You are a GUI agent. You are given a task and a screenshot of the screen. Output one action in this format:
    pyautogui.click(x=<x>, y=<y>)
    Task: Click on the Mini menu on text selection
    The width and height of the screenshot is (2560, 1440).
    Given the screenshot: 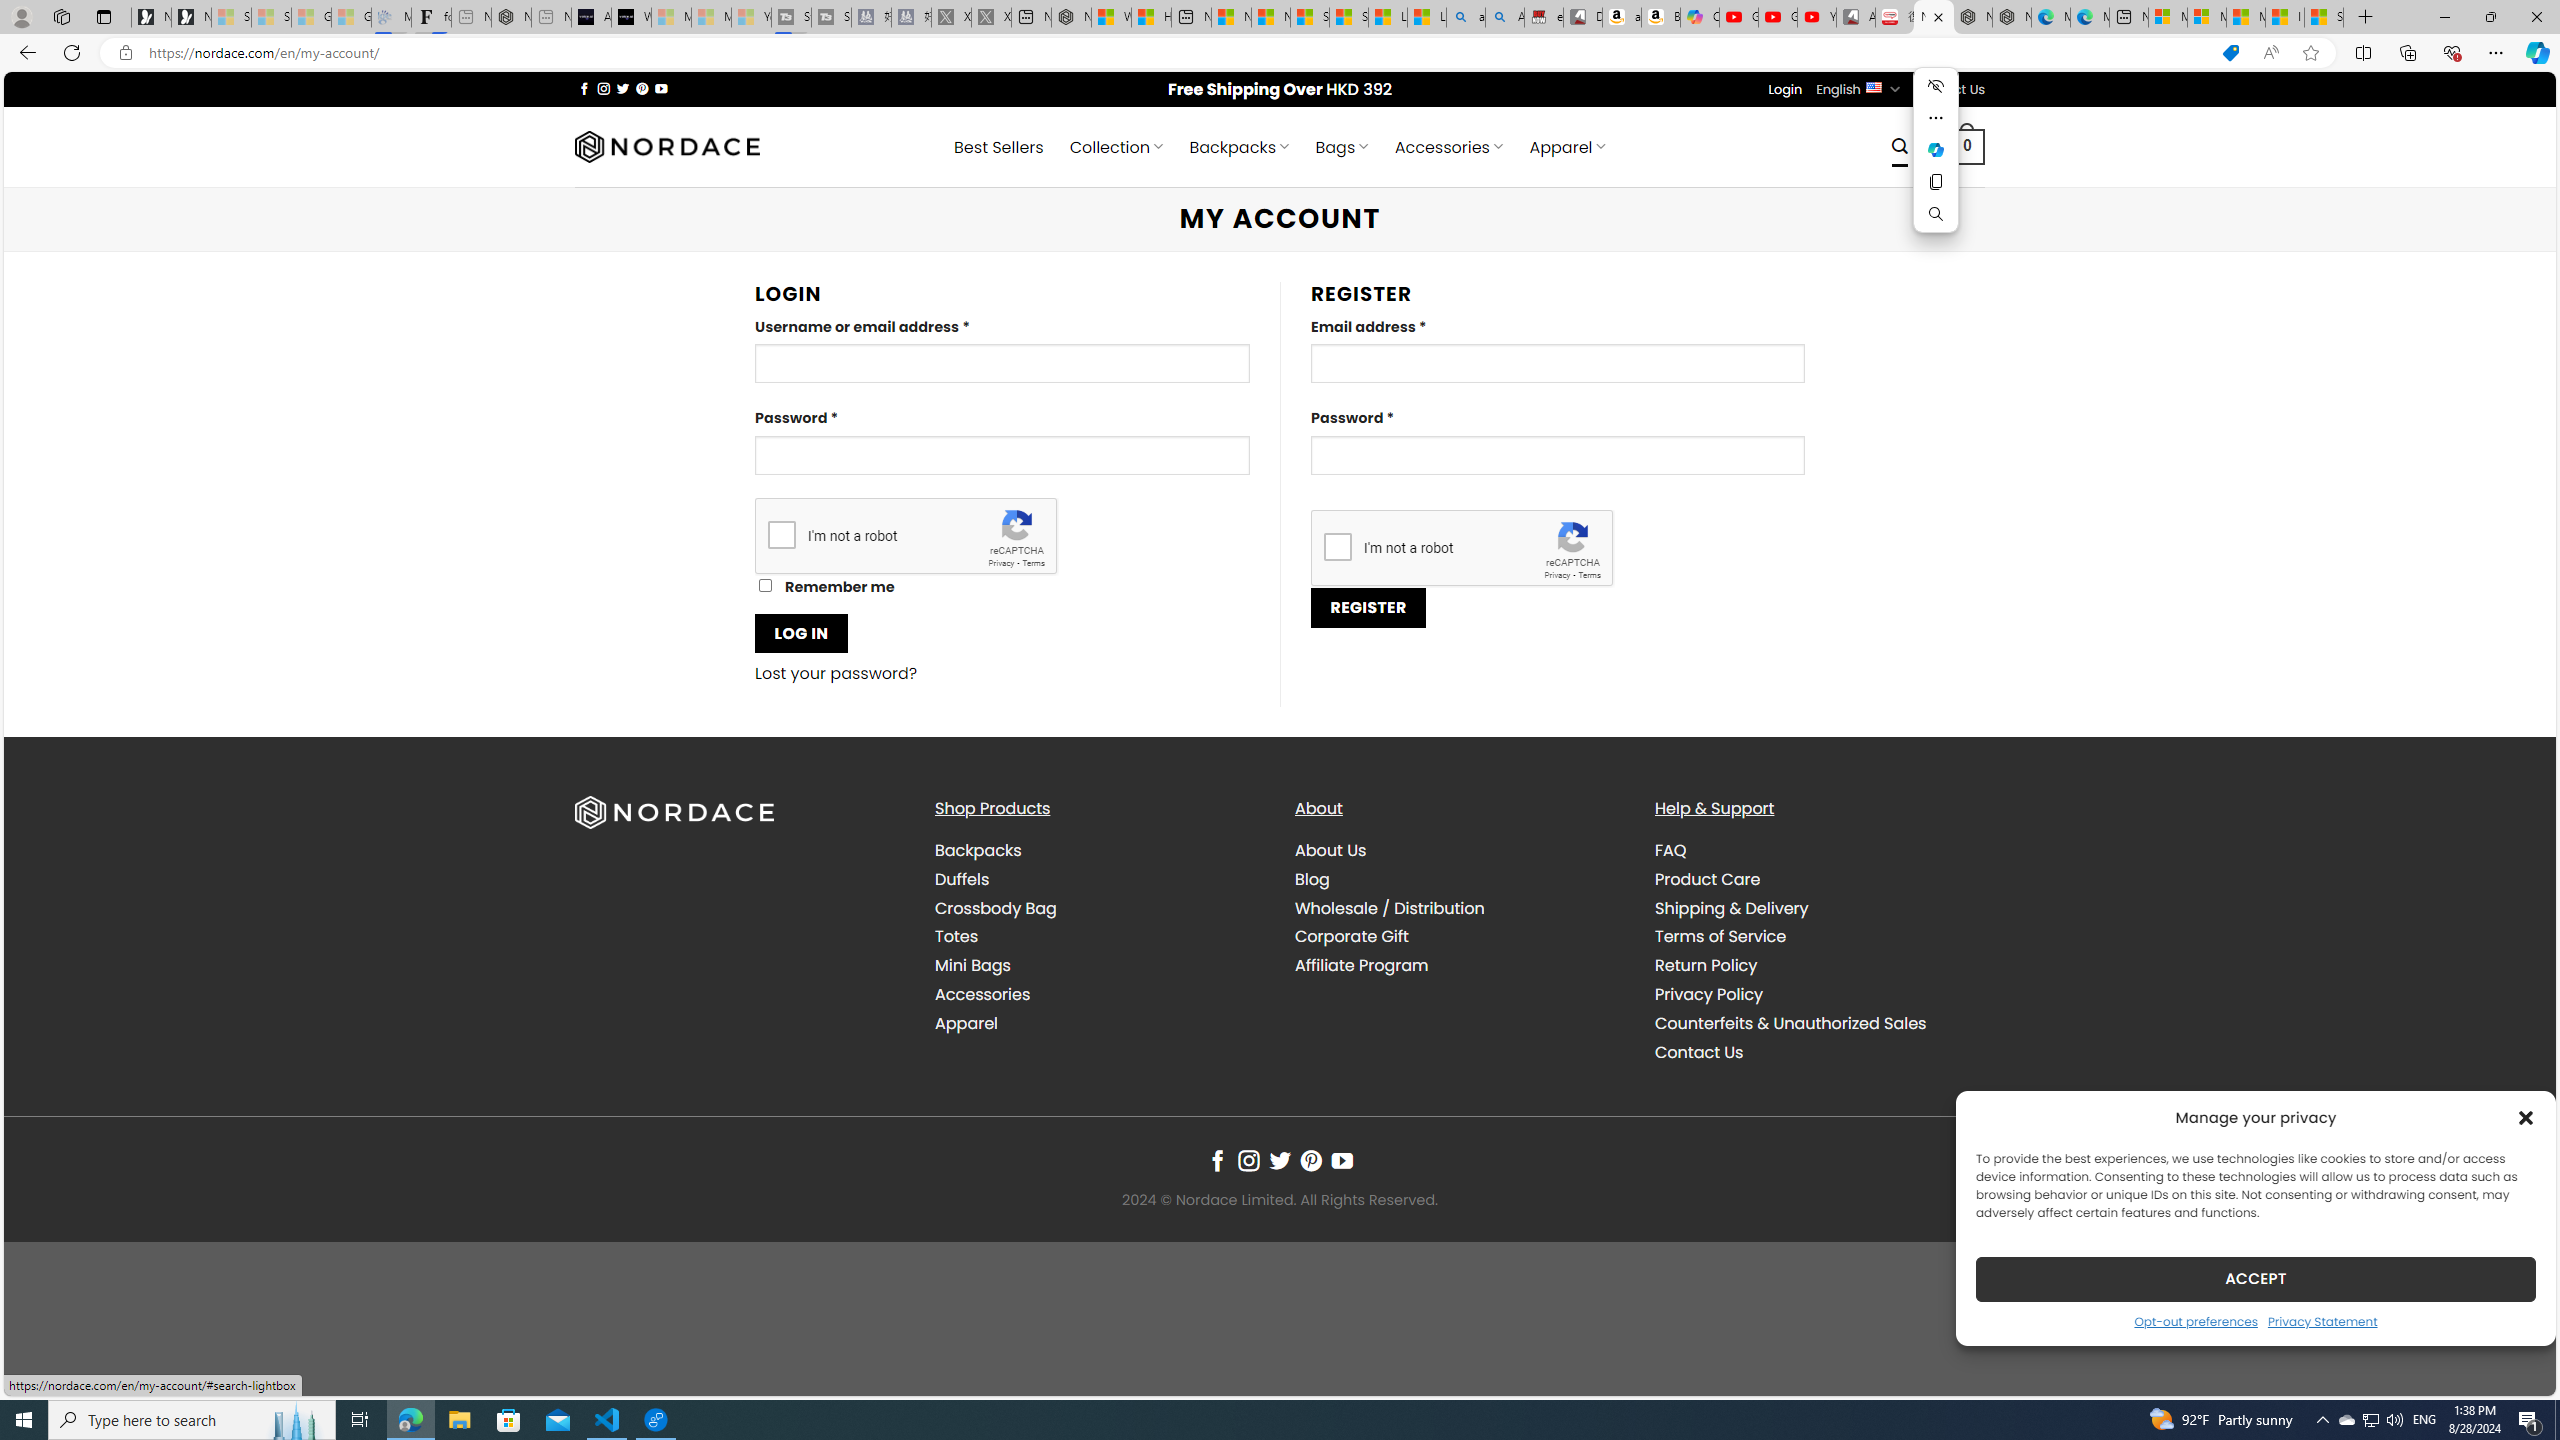 What is the action you would take?
    pyautogui.click(x=1936, y=149)
    